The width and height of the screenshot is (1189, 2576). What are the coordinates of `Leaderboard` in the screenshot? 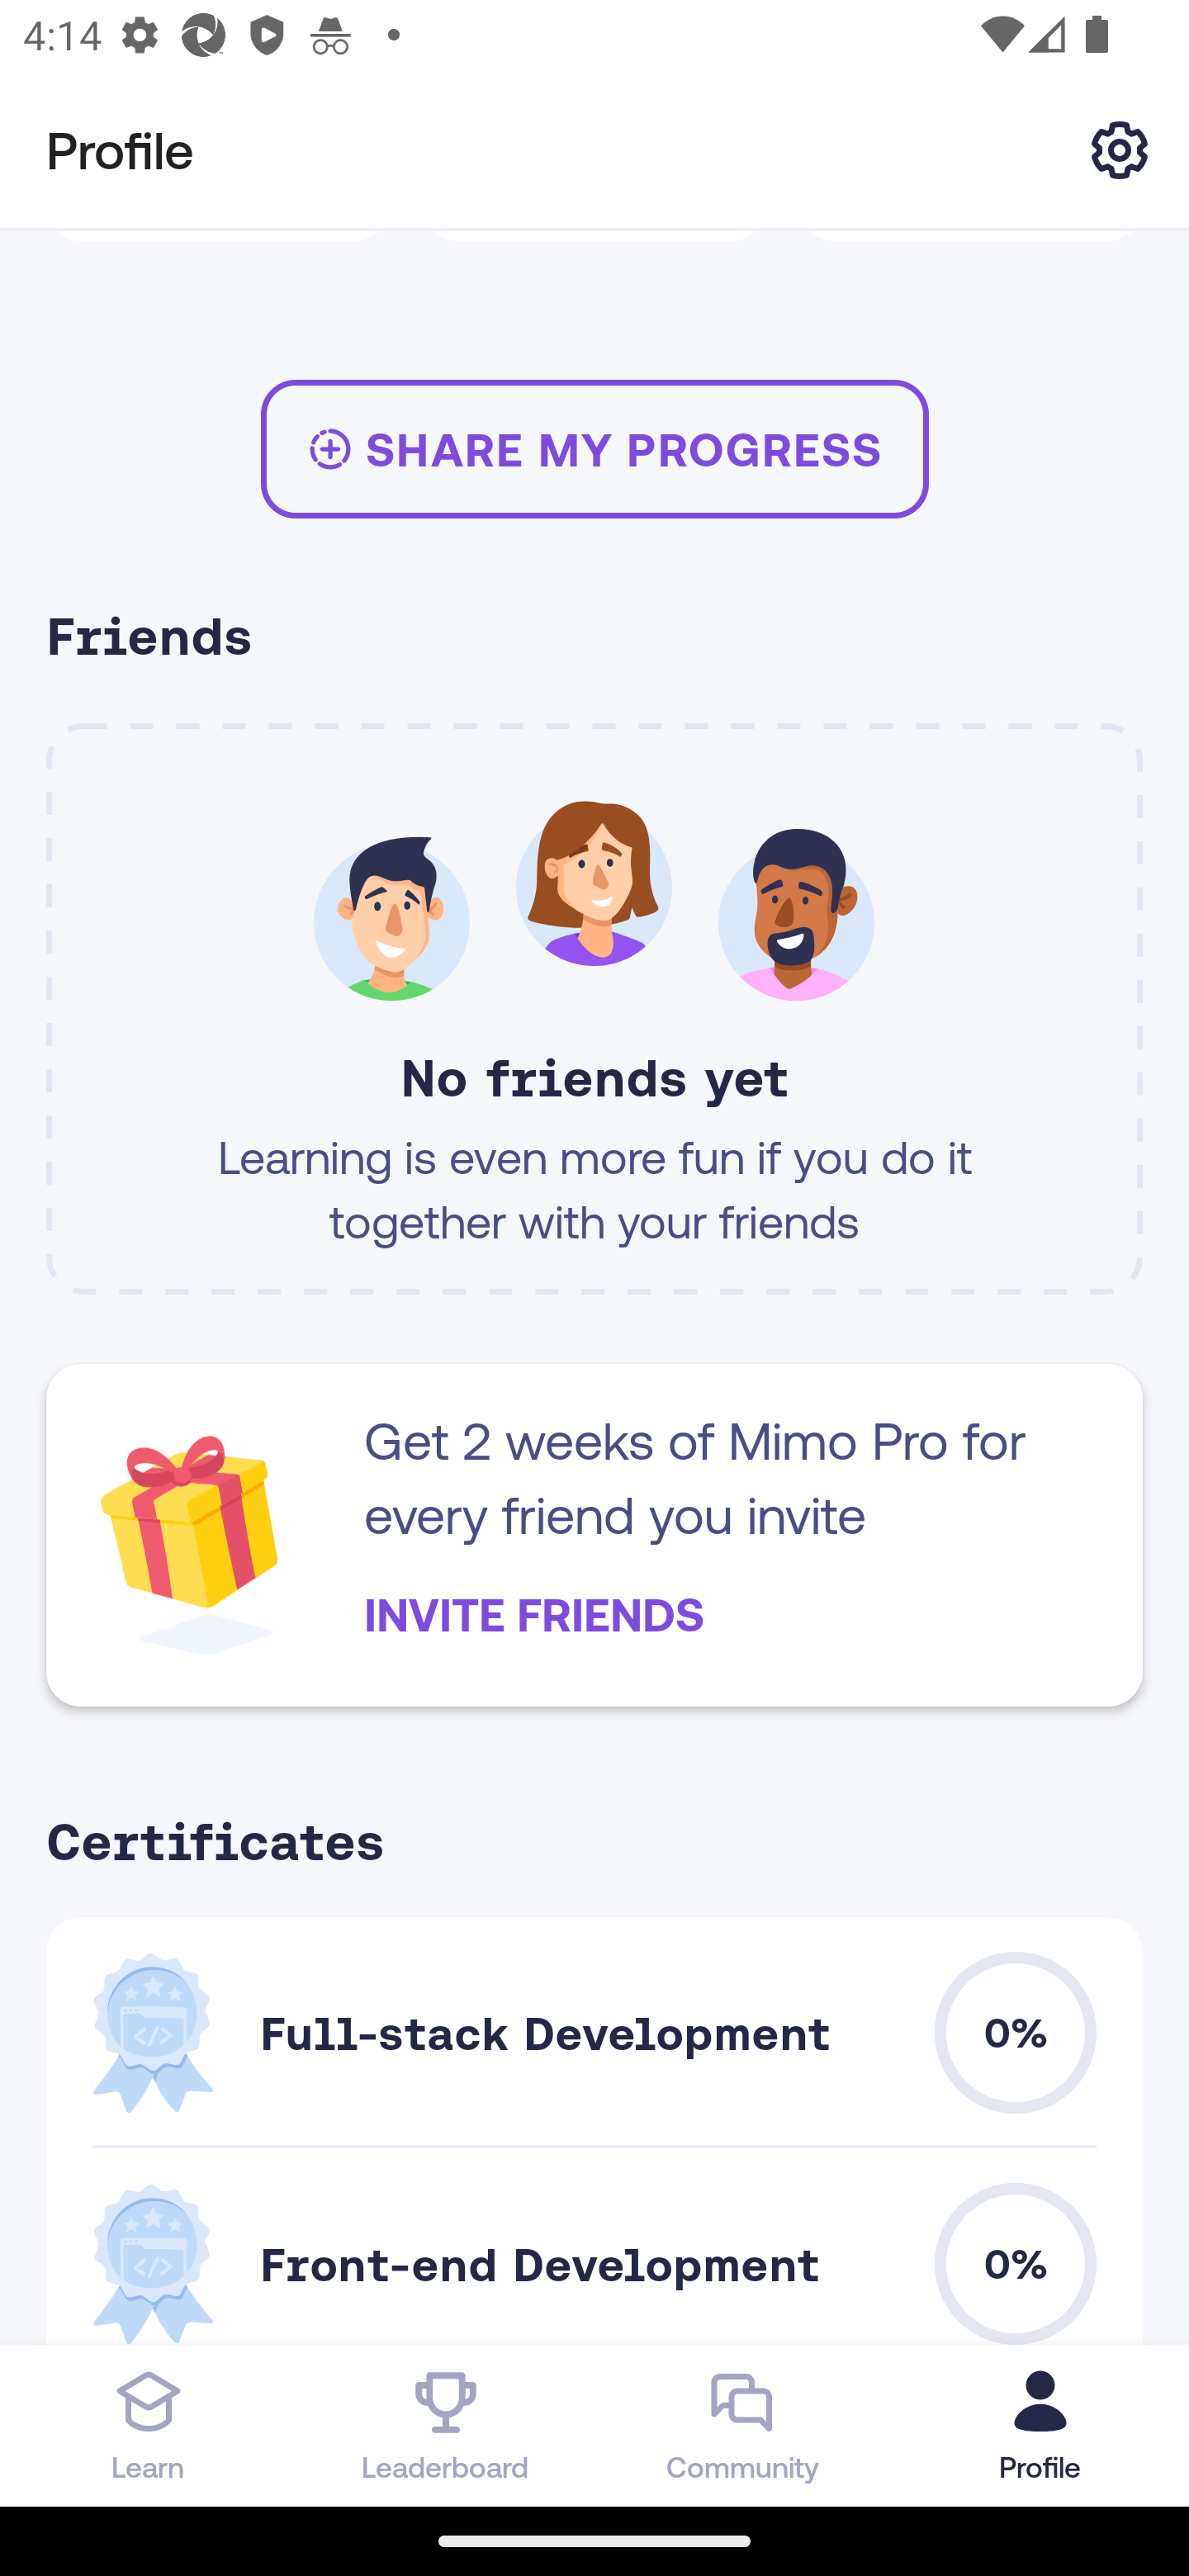 It's located at (446, 2425).